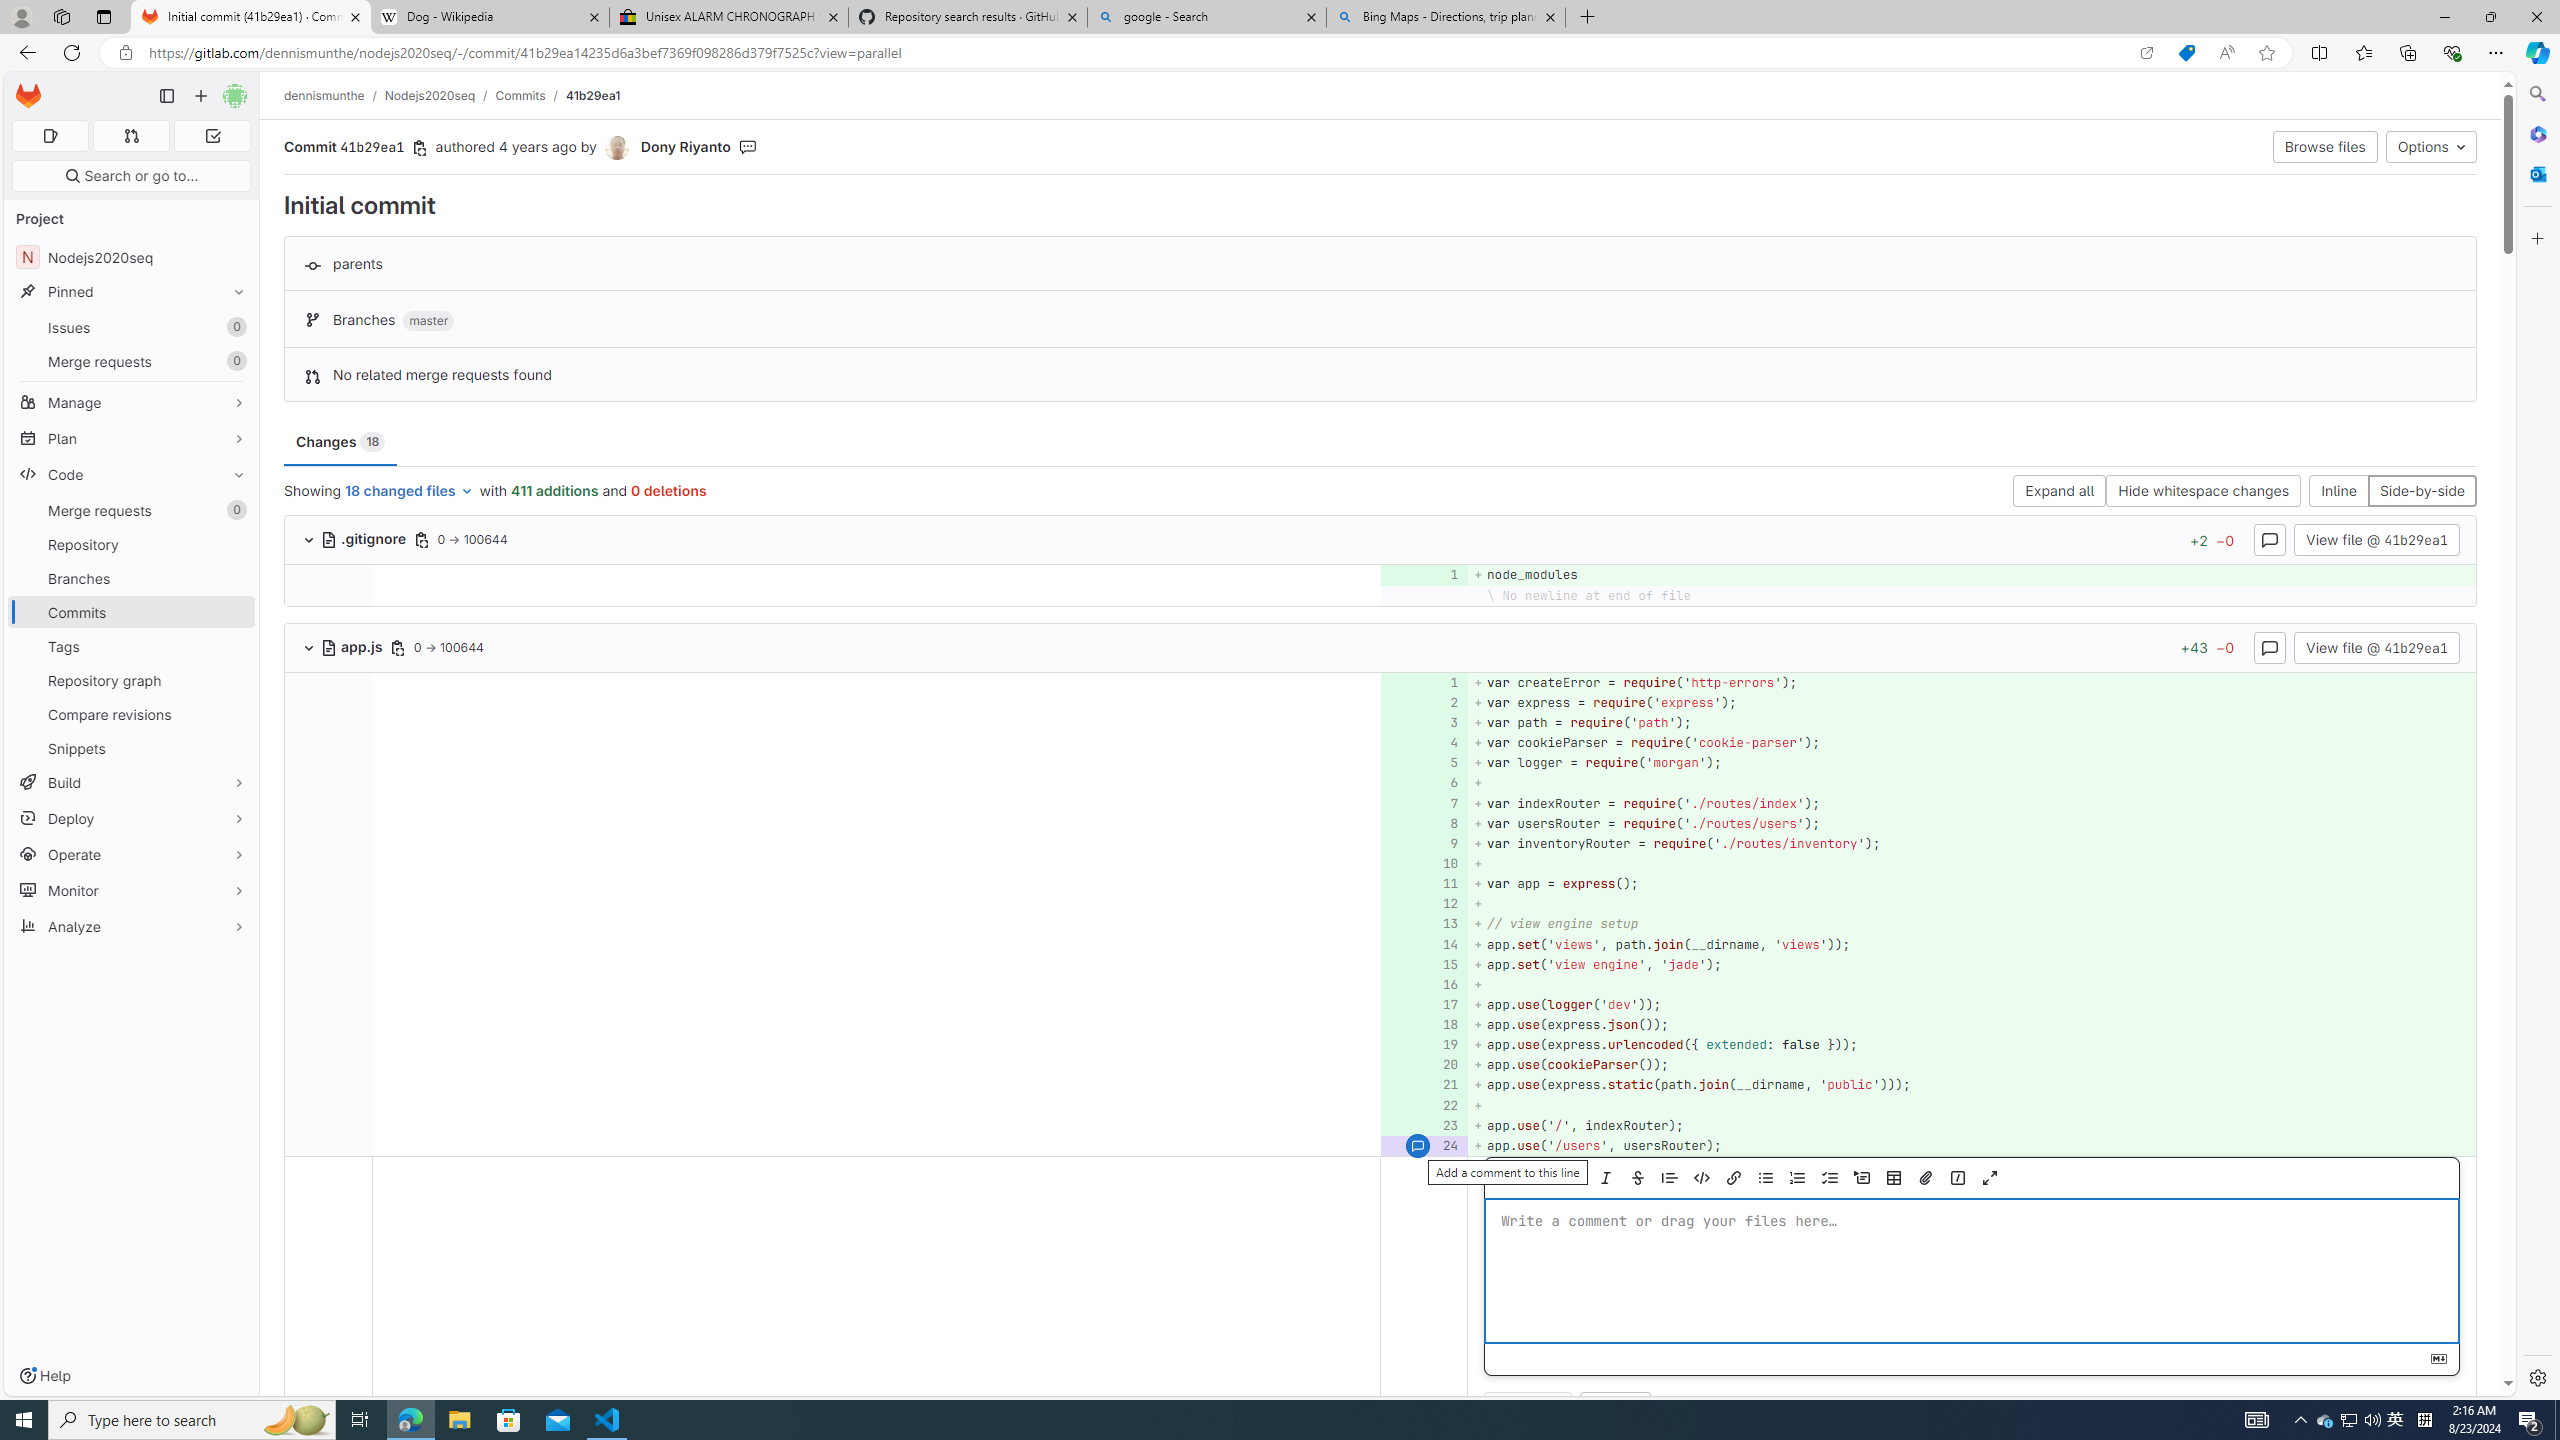 The image size is (2560, 1440). Describe the element at coordinates (1422, 1045) in the screenshot. I see `19` at that location.